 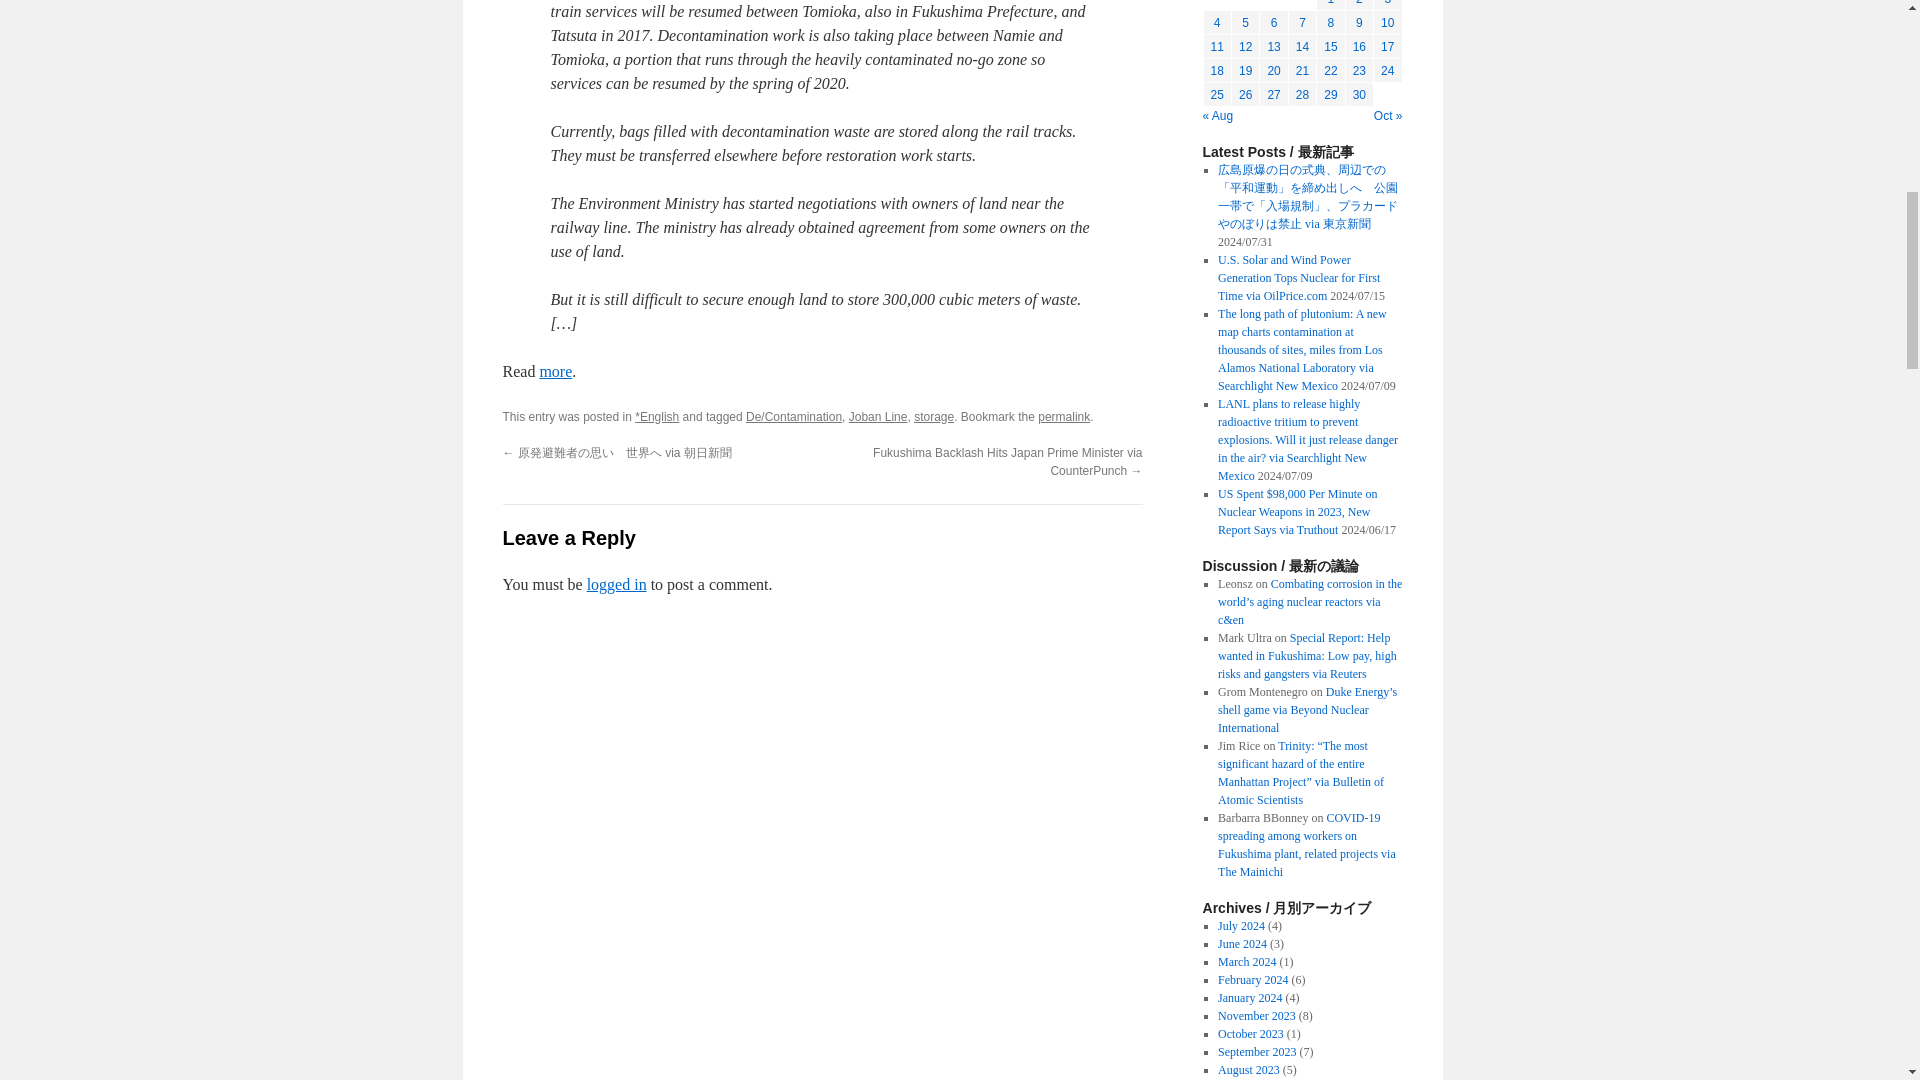 What do you see at coordinates (934, 417) in the screenshot?
I see `storage` at bounding box center [934, 417].